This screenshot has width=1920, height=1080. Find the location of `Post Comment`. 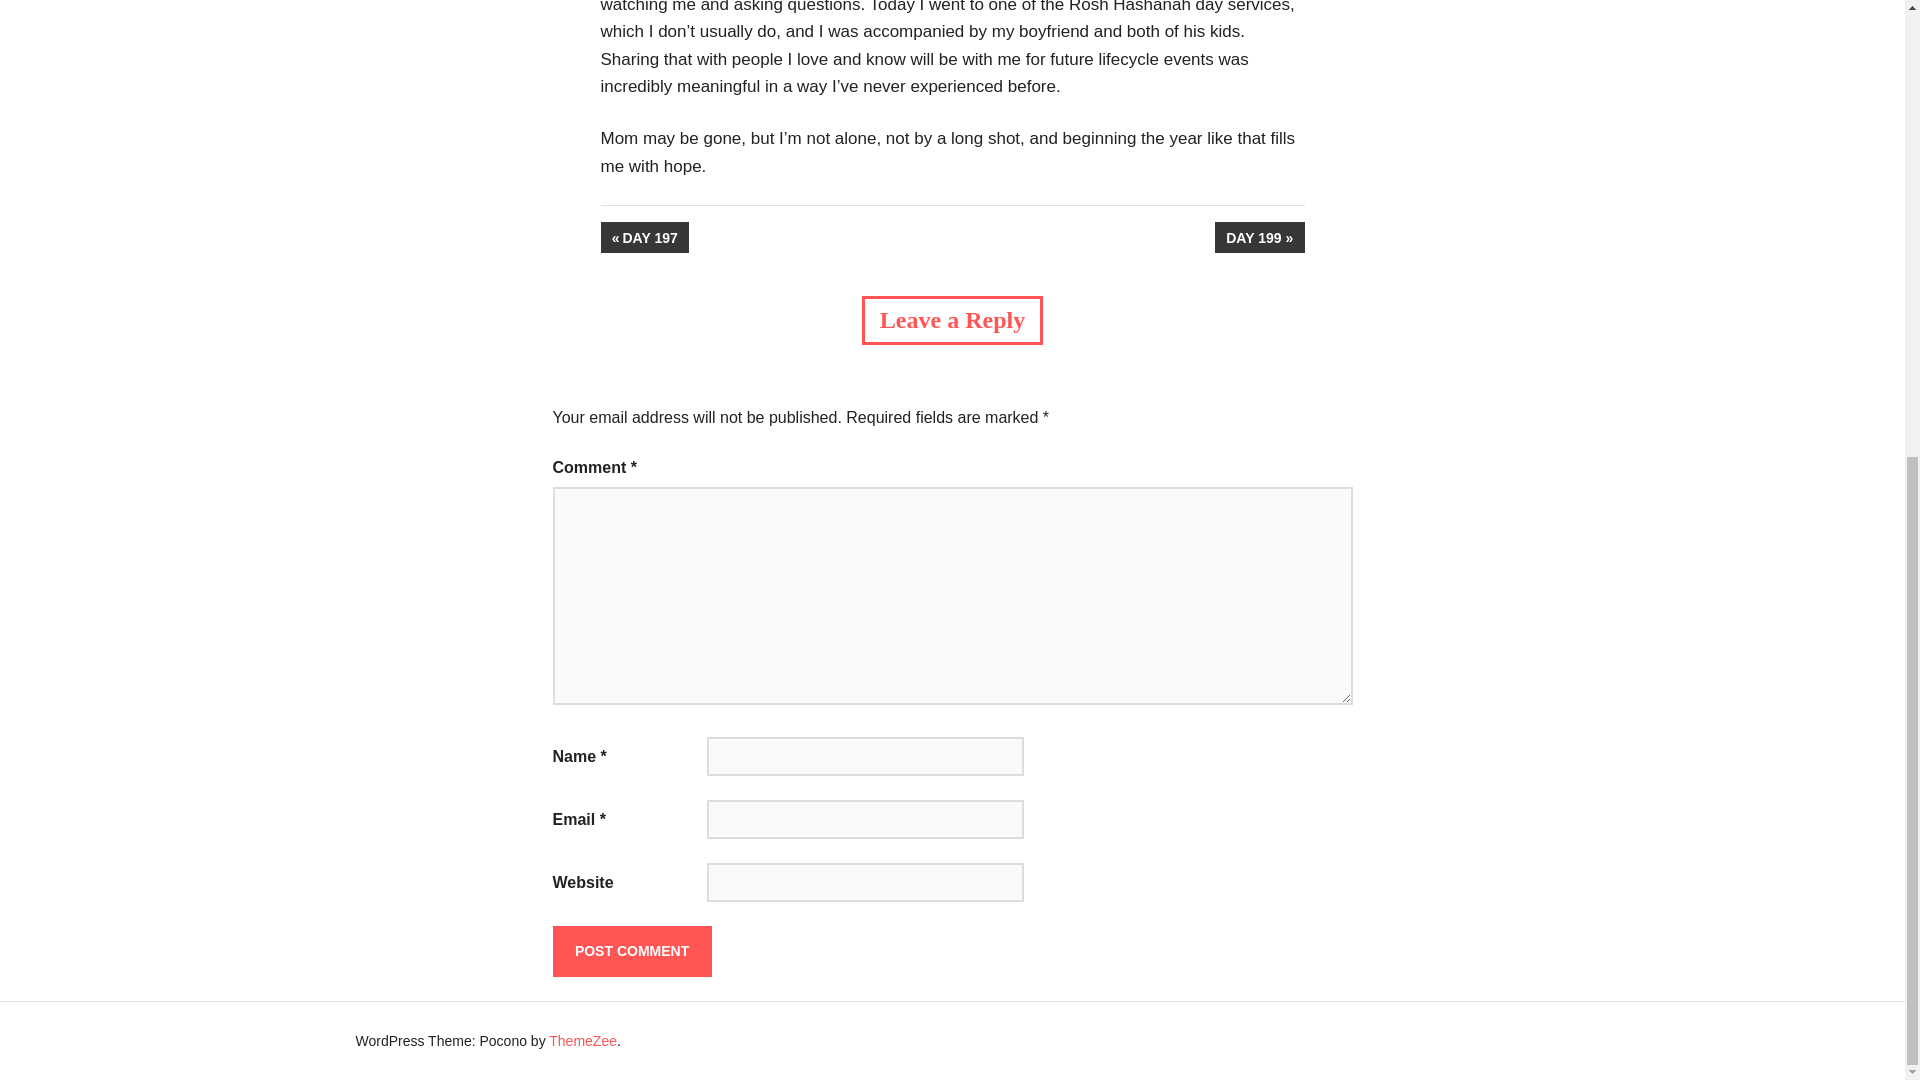

Post Comment is located at coordinates (631, 950).